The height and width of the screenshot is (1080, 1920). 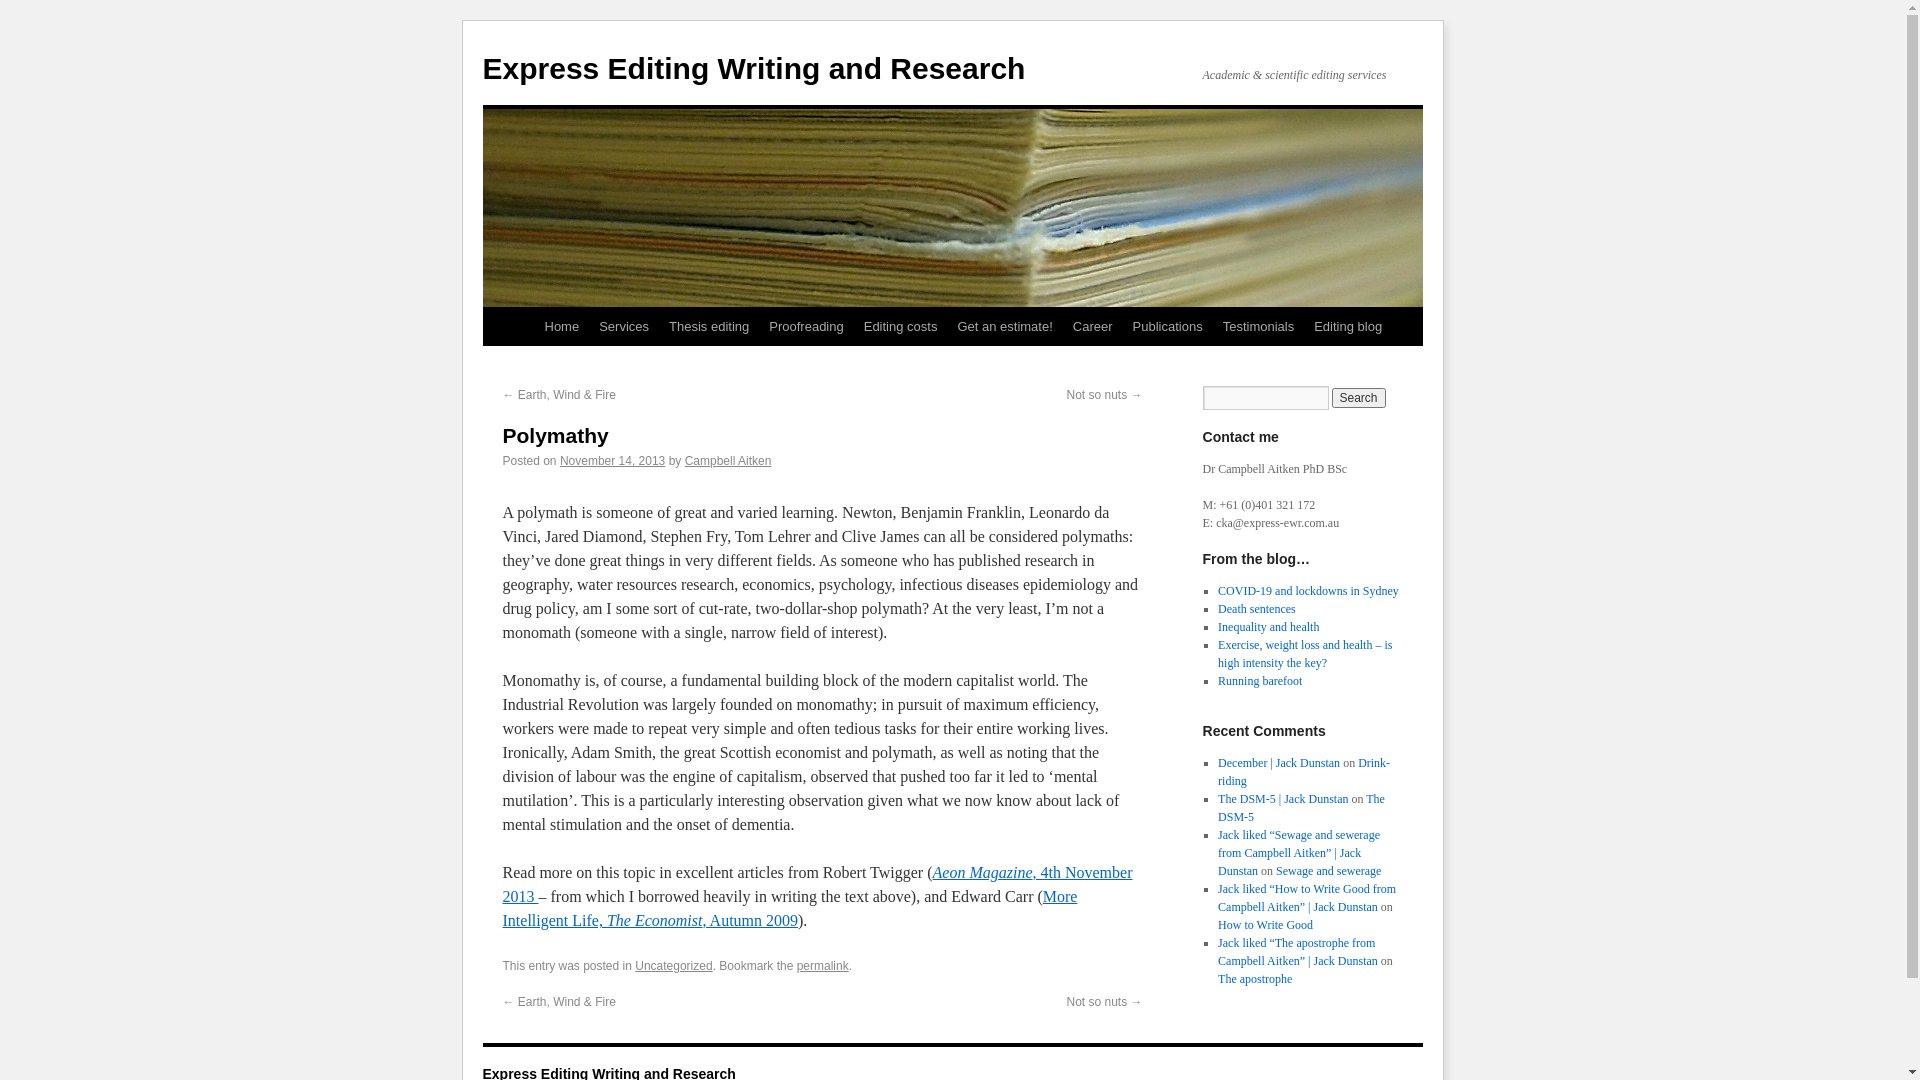 What do you see at coordinates (823, 966) in the screenshot?
I see `permalink` at bounding box center [823, 966].